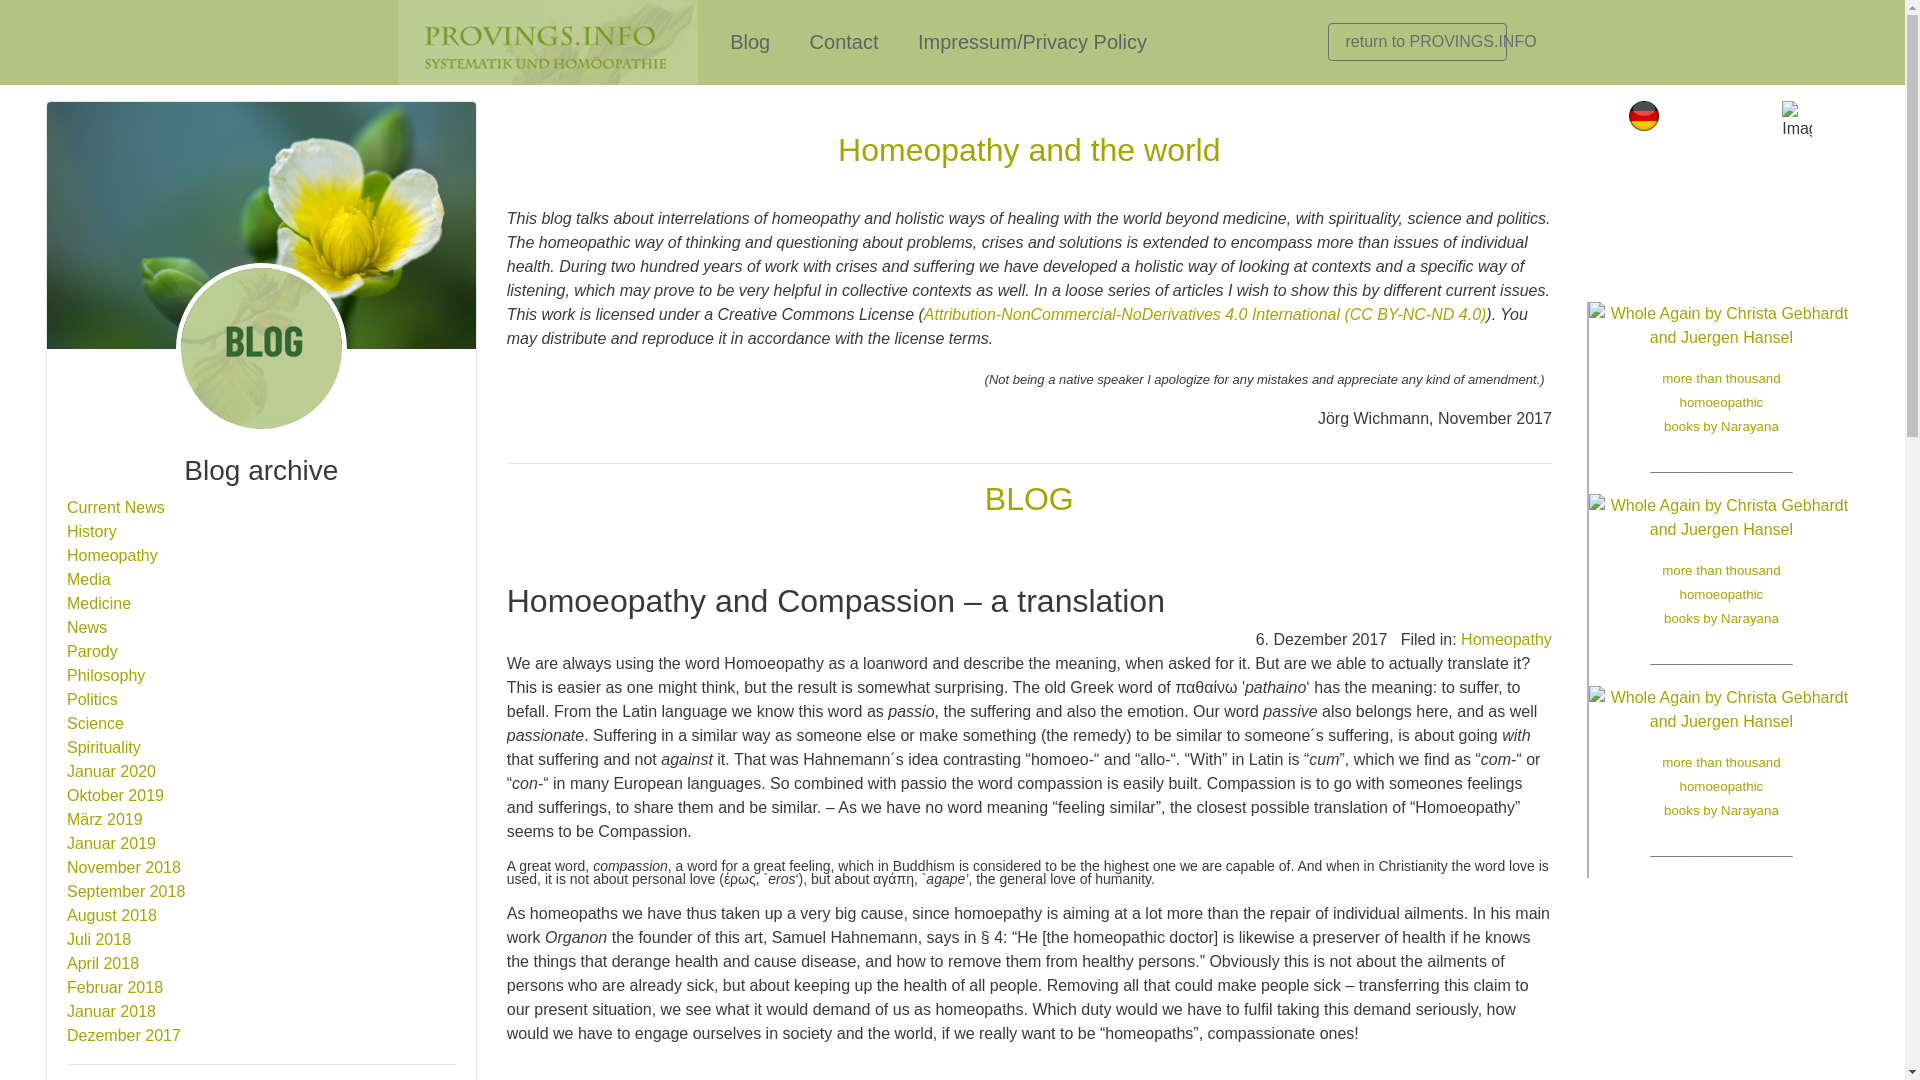 This screenshot has height=1080, width=1920. Describe the element at coordinates (115, 795) in the screenshot. I see `Oktober 2019` at that location.